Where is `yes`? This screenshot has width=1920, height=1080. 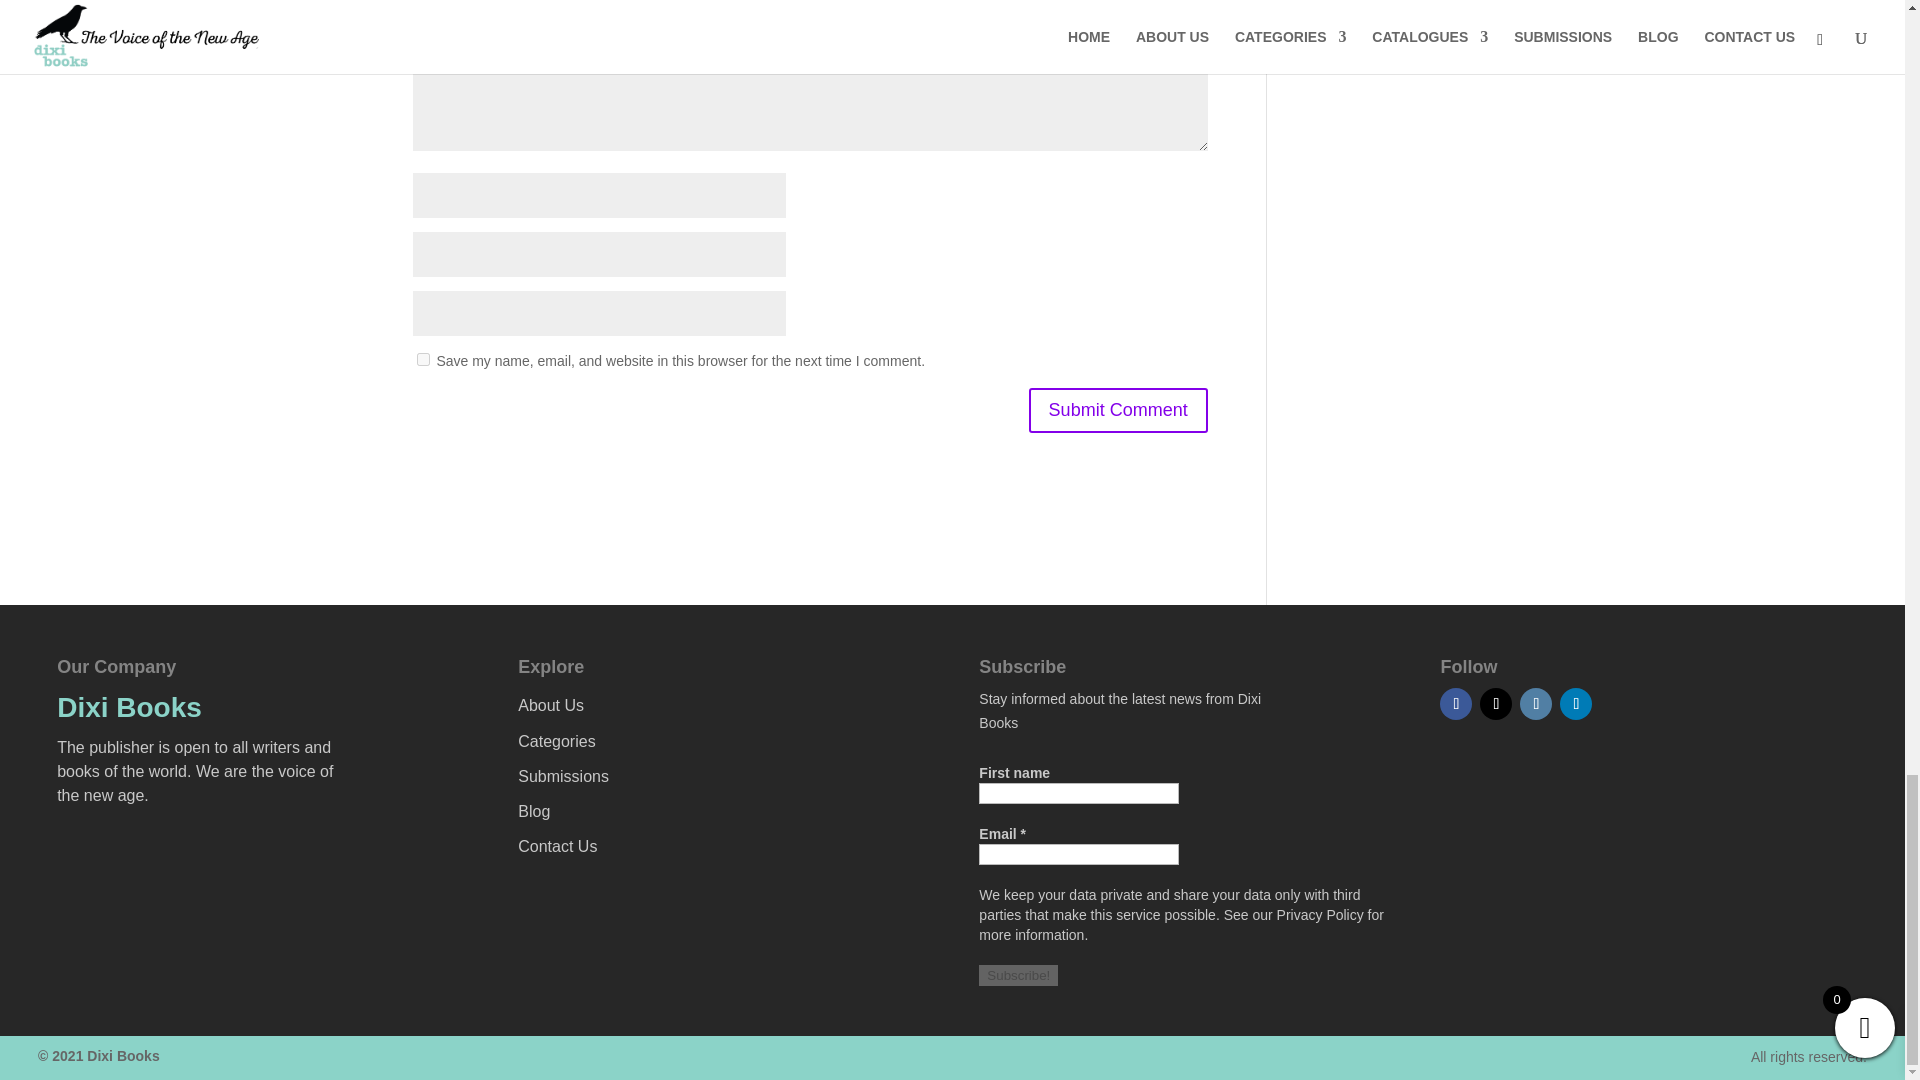
yes is located at coordinates (422, 360).